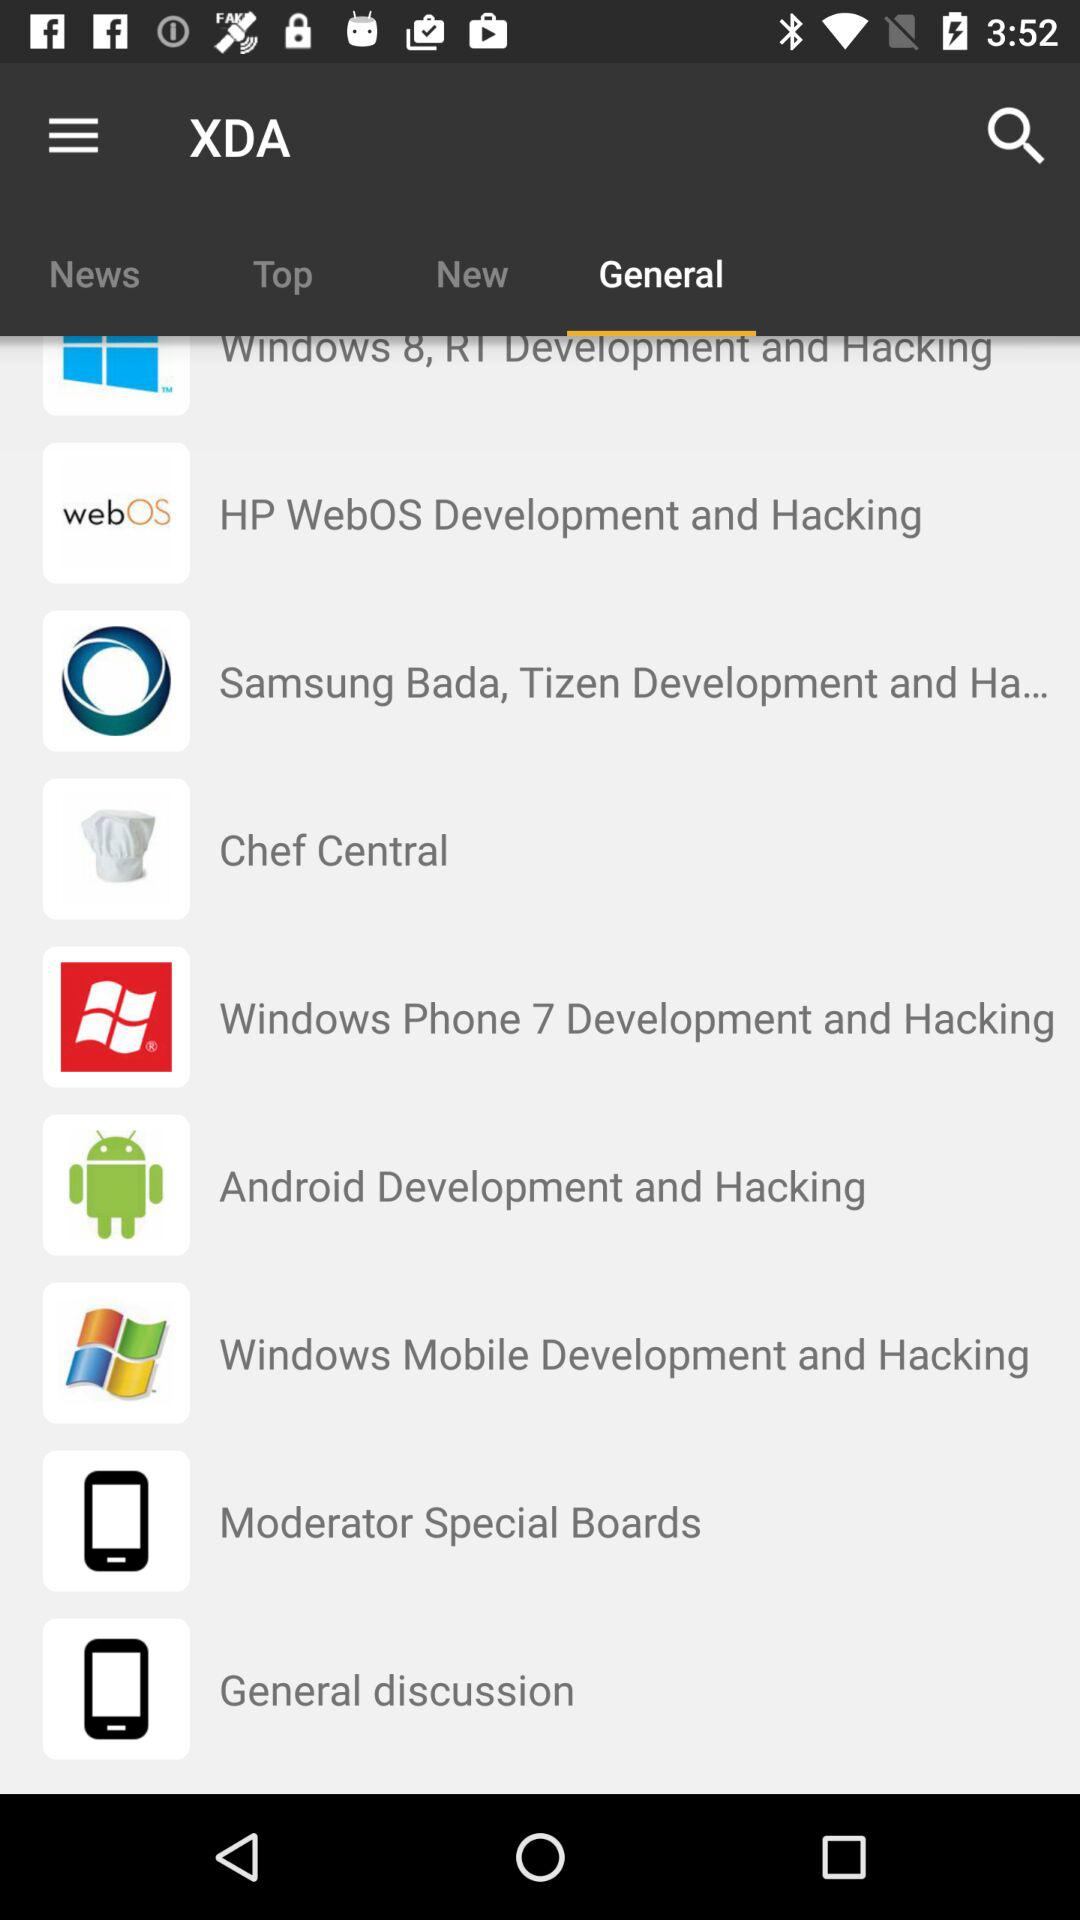 This screenshot has height=1920, width=1080. I want to click on press the item next to the xda icon, so click(1016, 136).